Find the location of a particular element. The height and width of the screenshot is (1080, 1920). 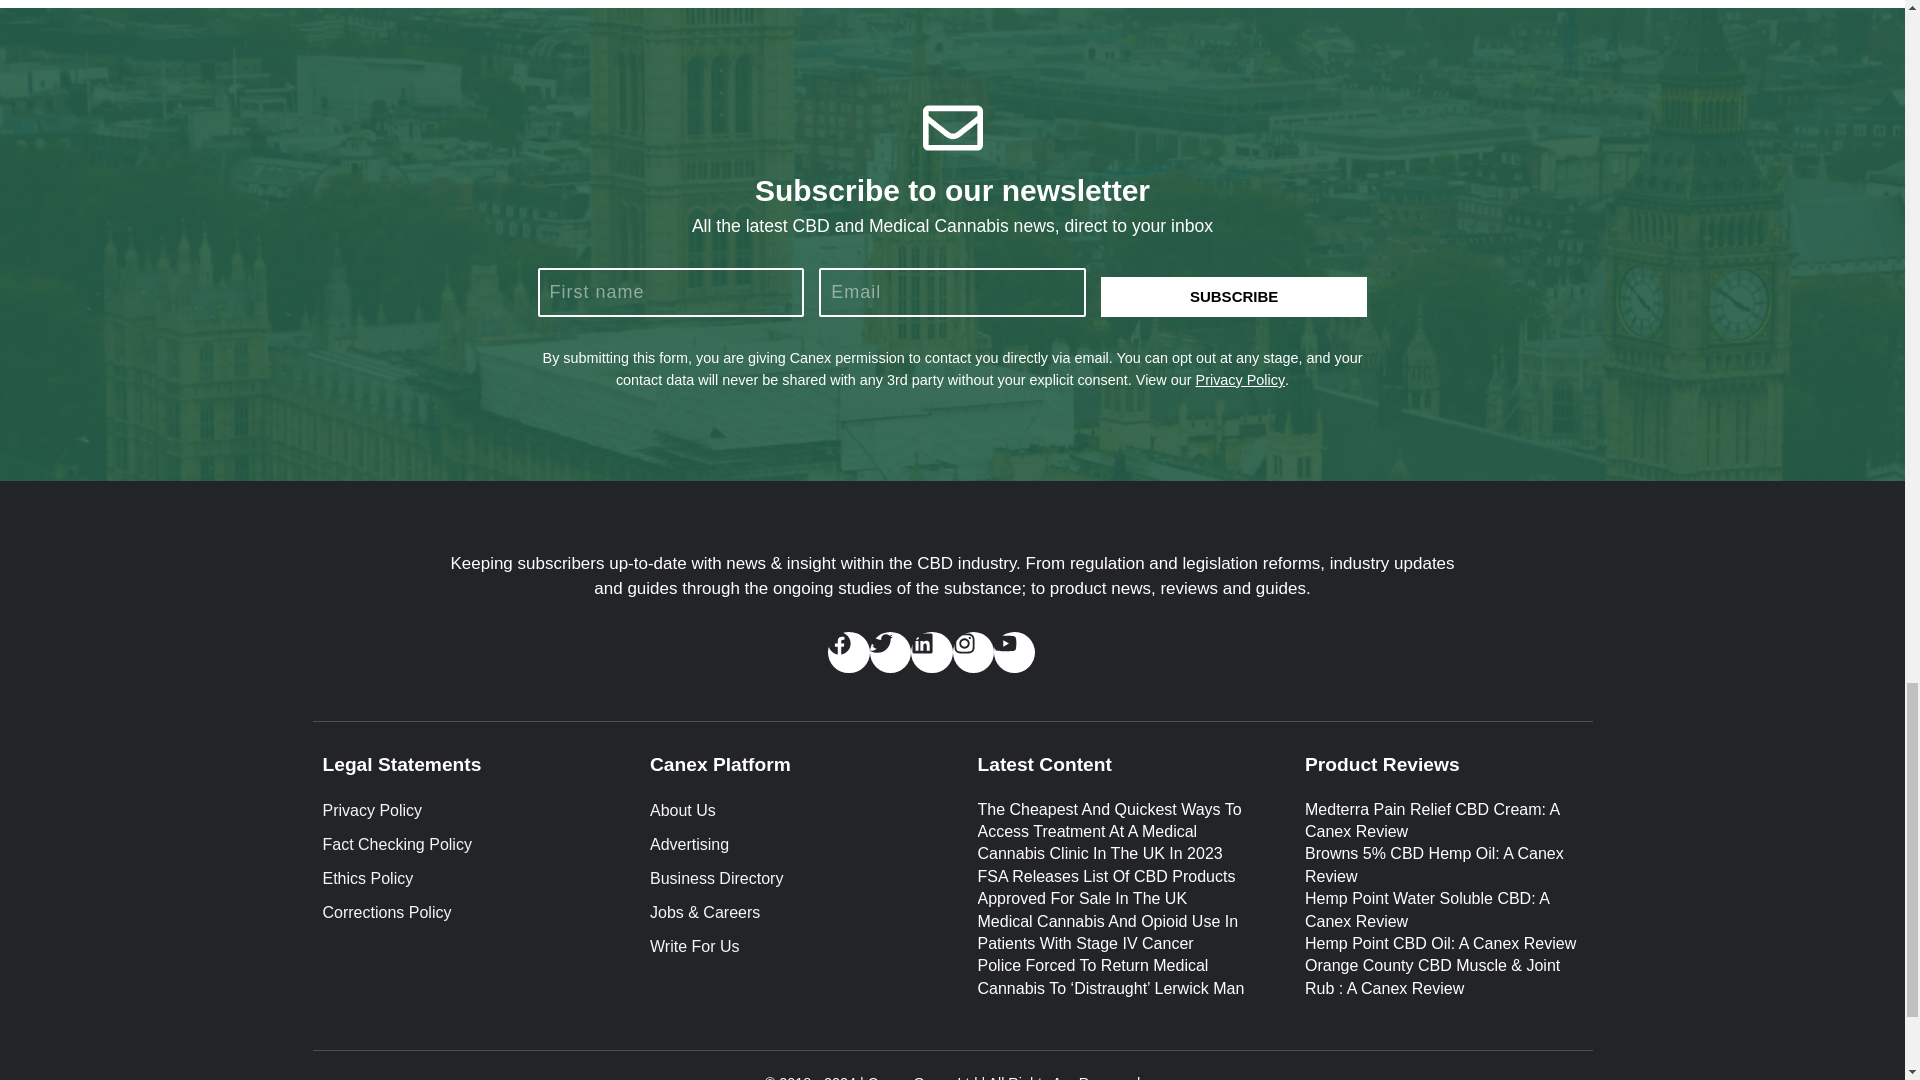

Write For Us is located at coordinates (788, 947).